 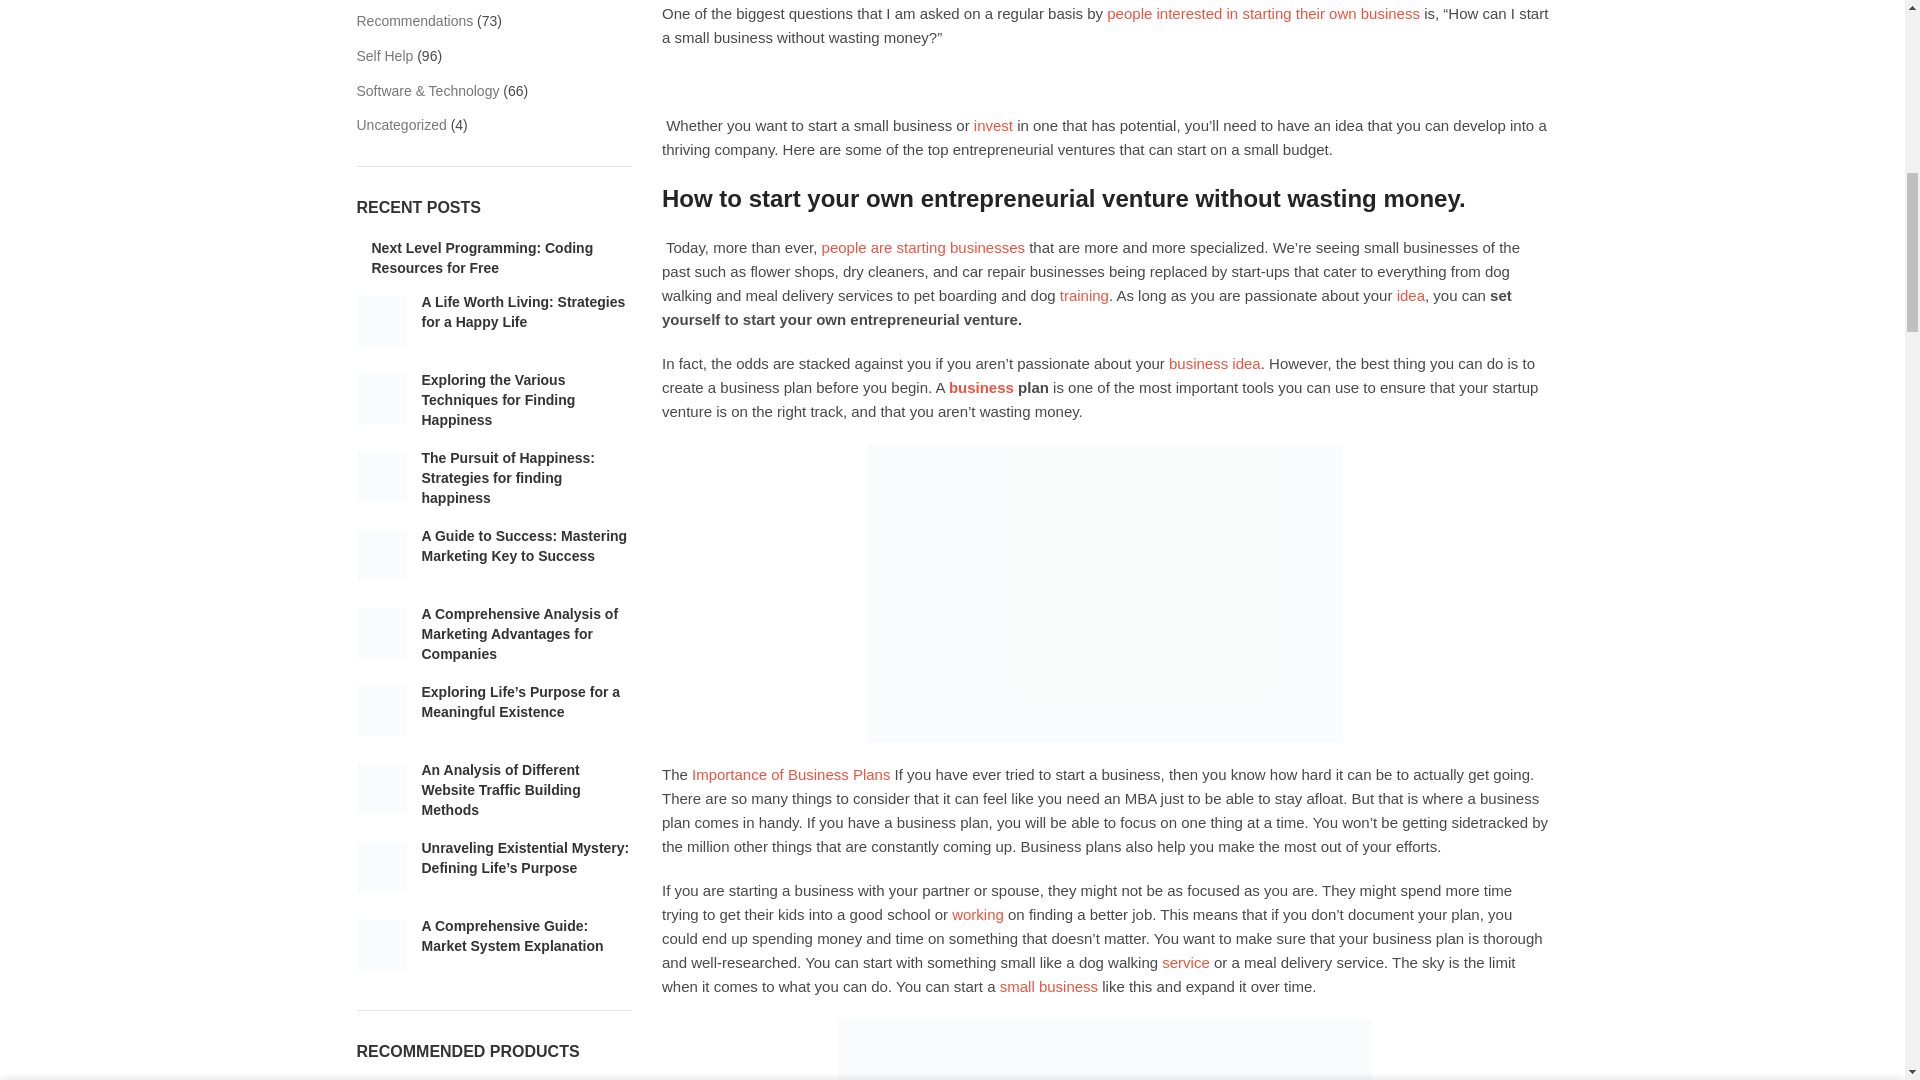 I want to click on business idea, so click(x=1215, y=363).